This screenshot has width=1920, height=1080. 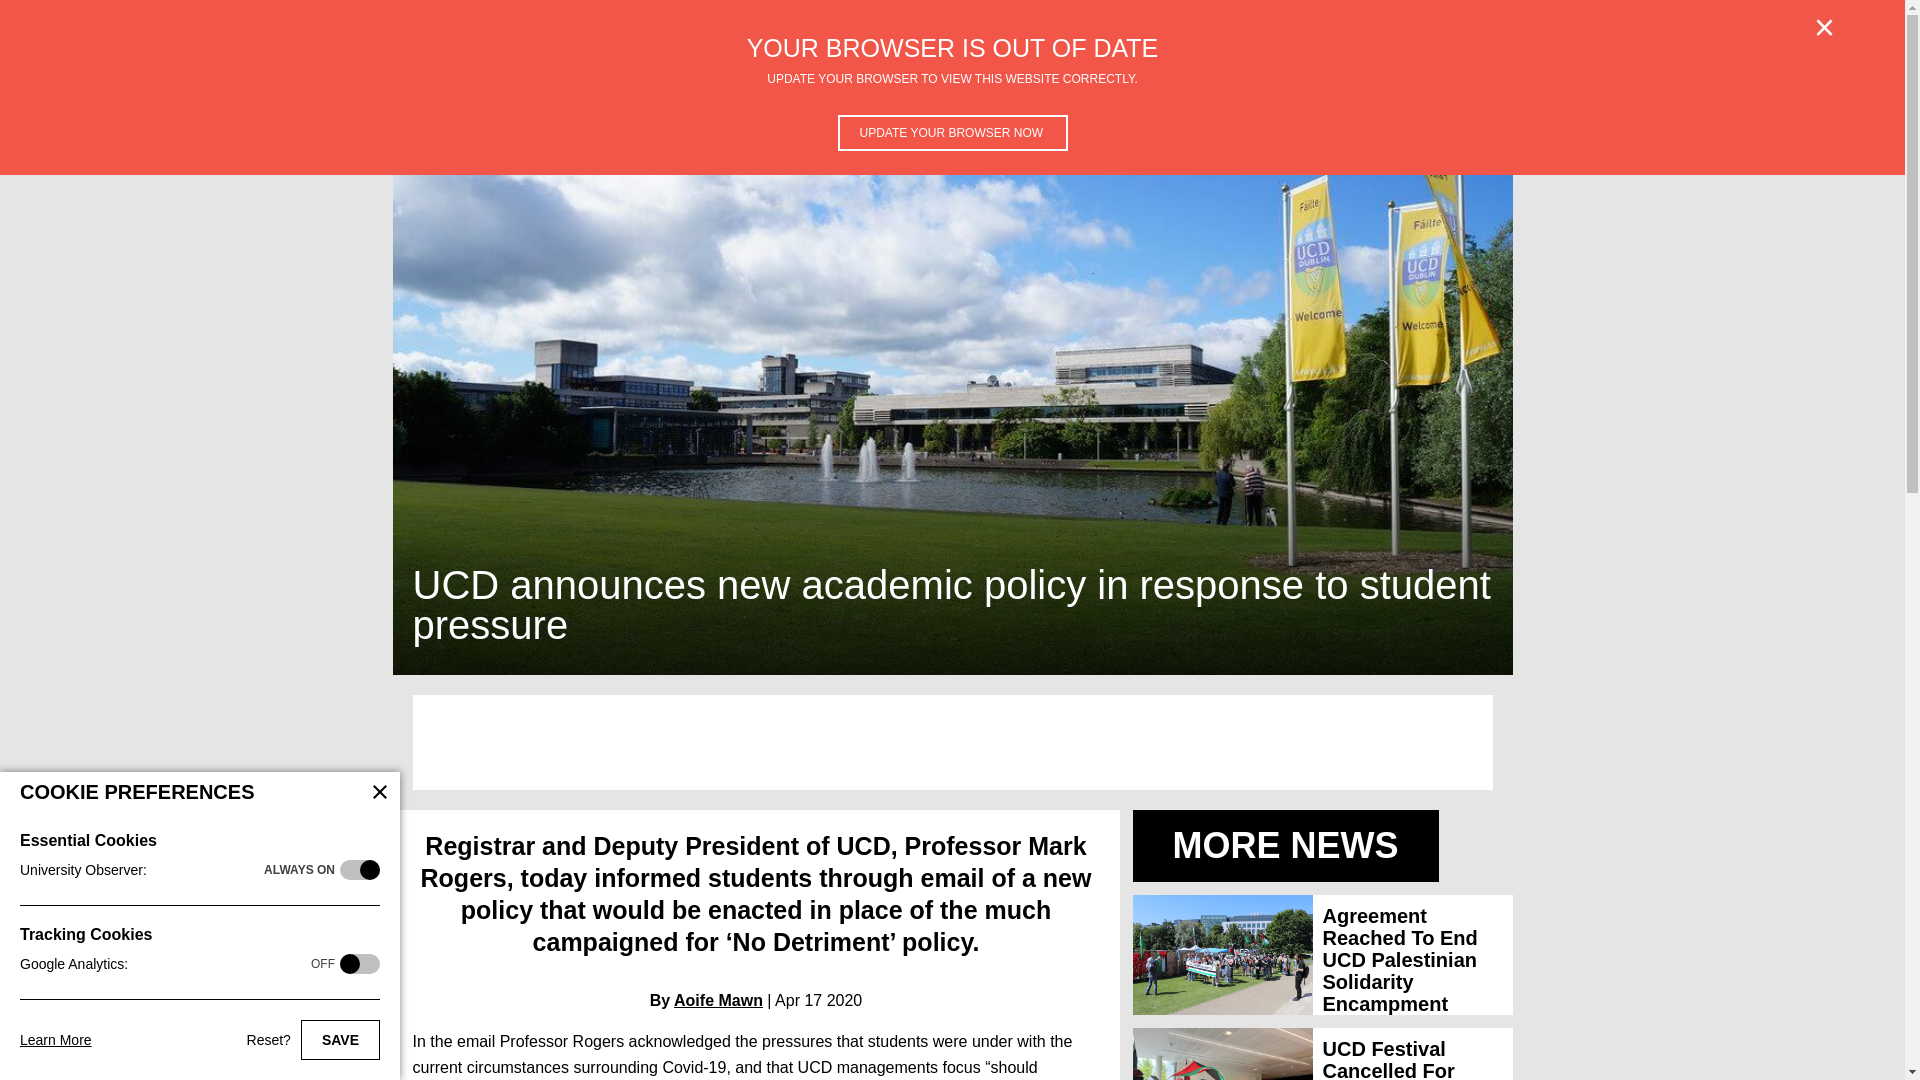 I want to click on Science, so click(x=662, y=96).